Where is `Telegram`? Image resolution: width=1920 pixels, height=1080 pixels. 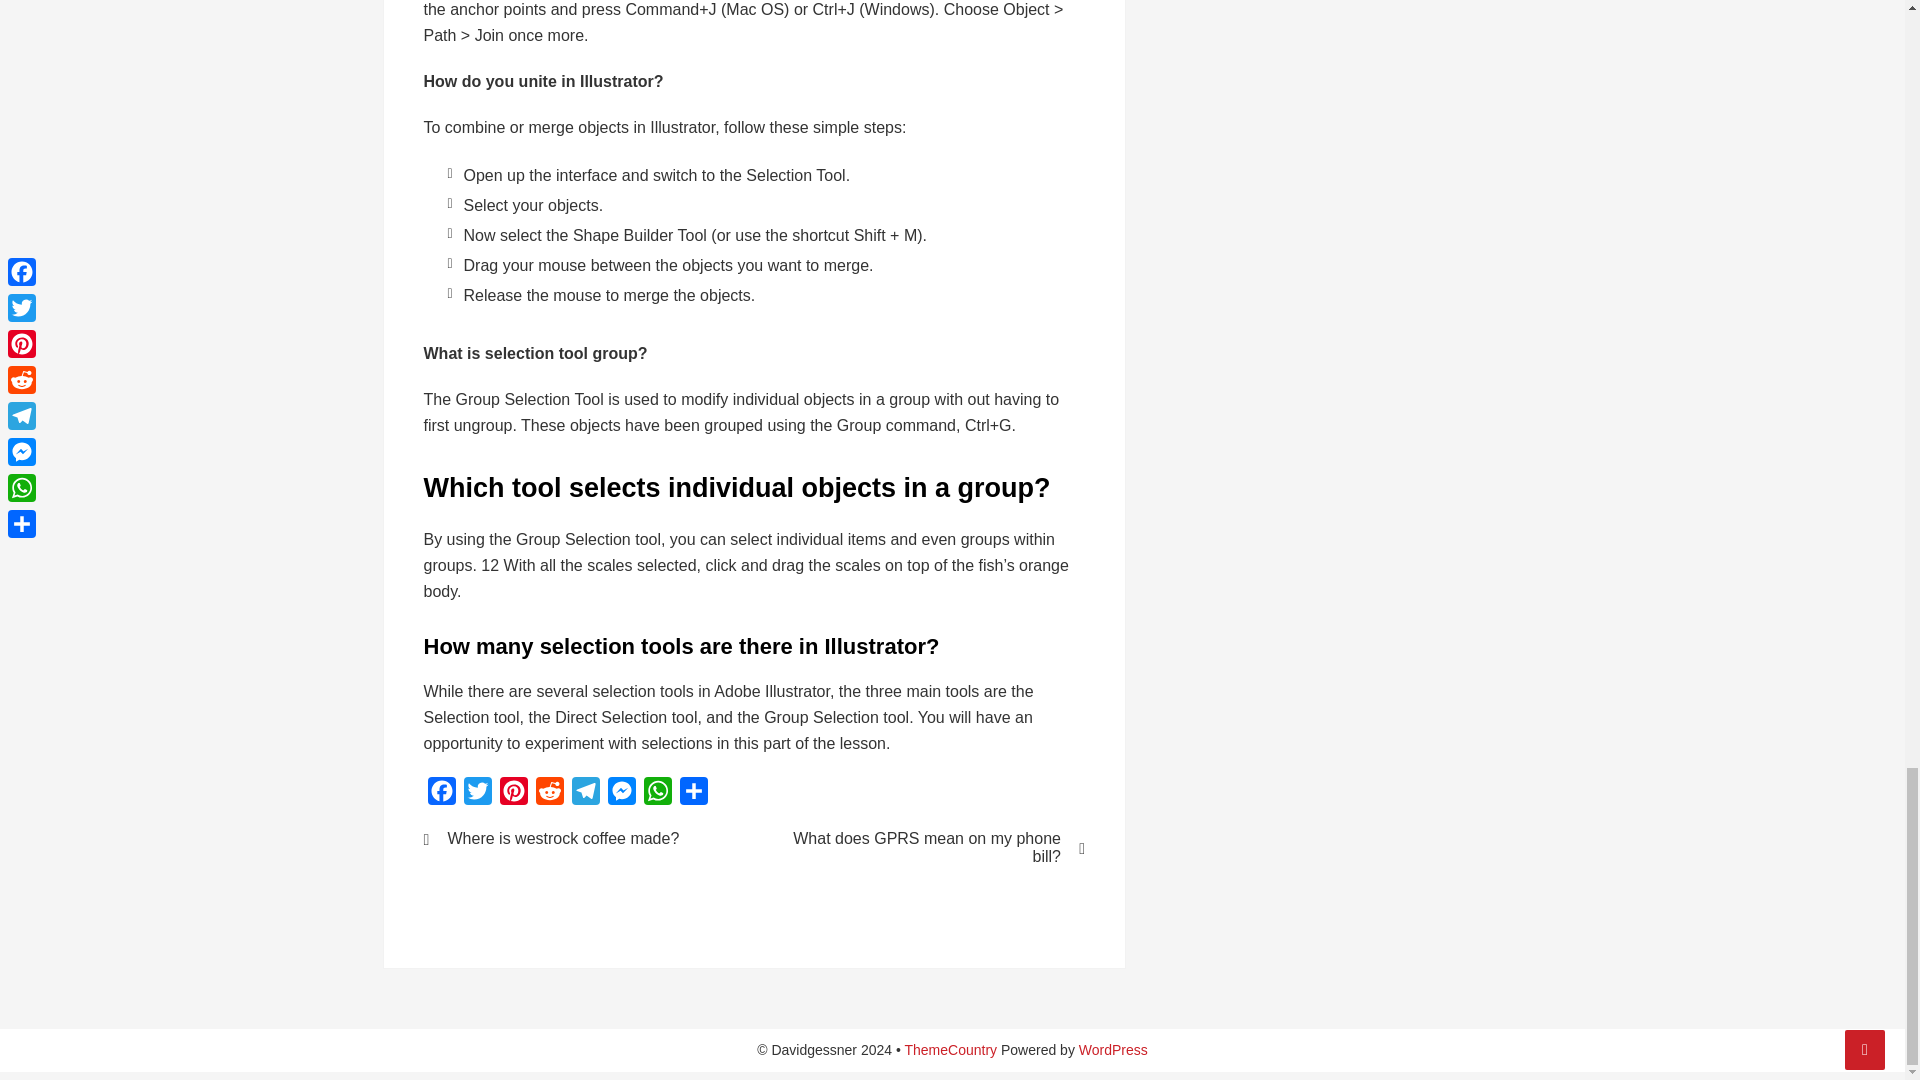 Telegram is located at coordinates (586, 795).